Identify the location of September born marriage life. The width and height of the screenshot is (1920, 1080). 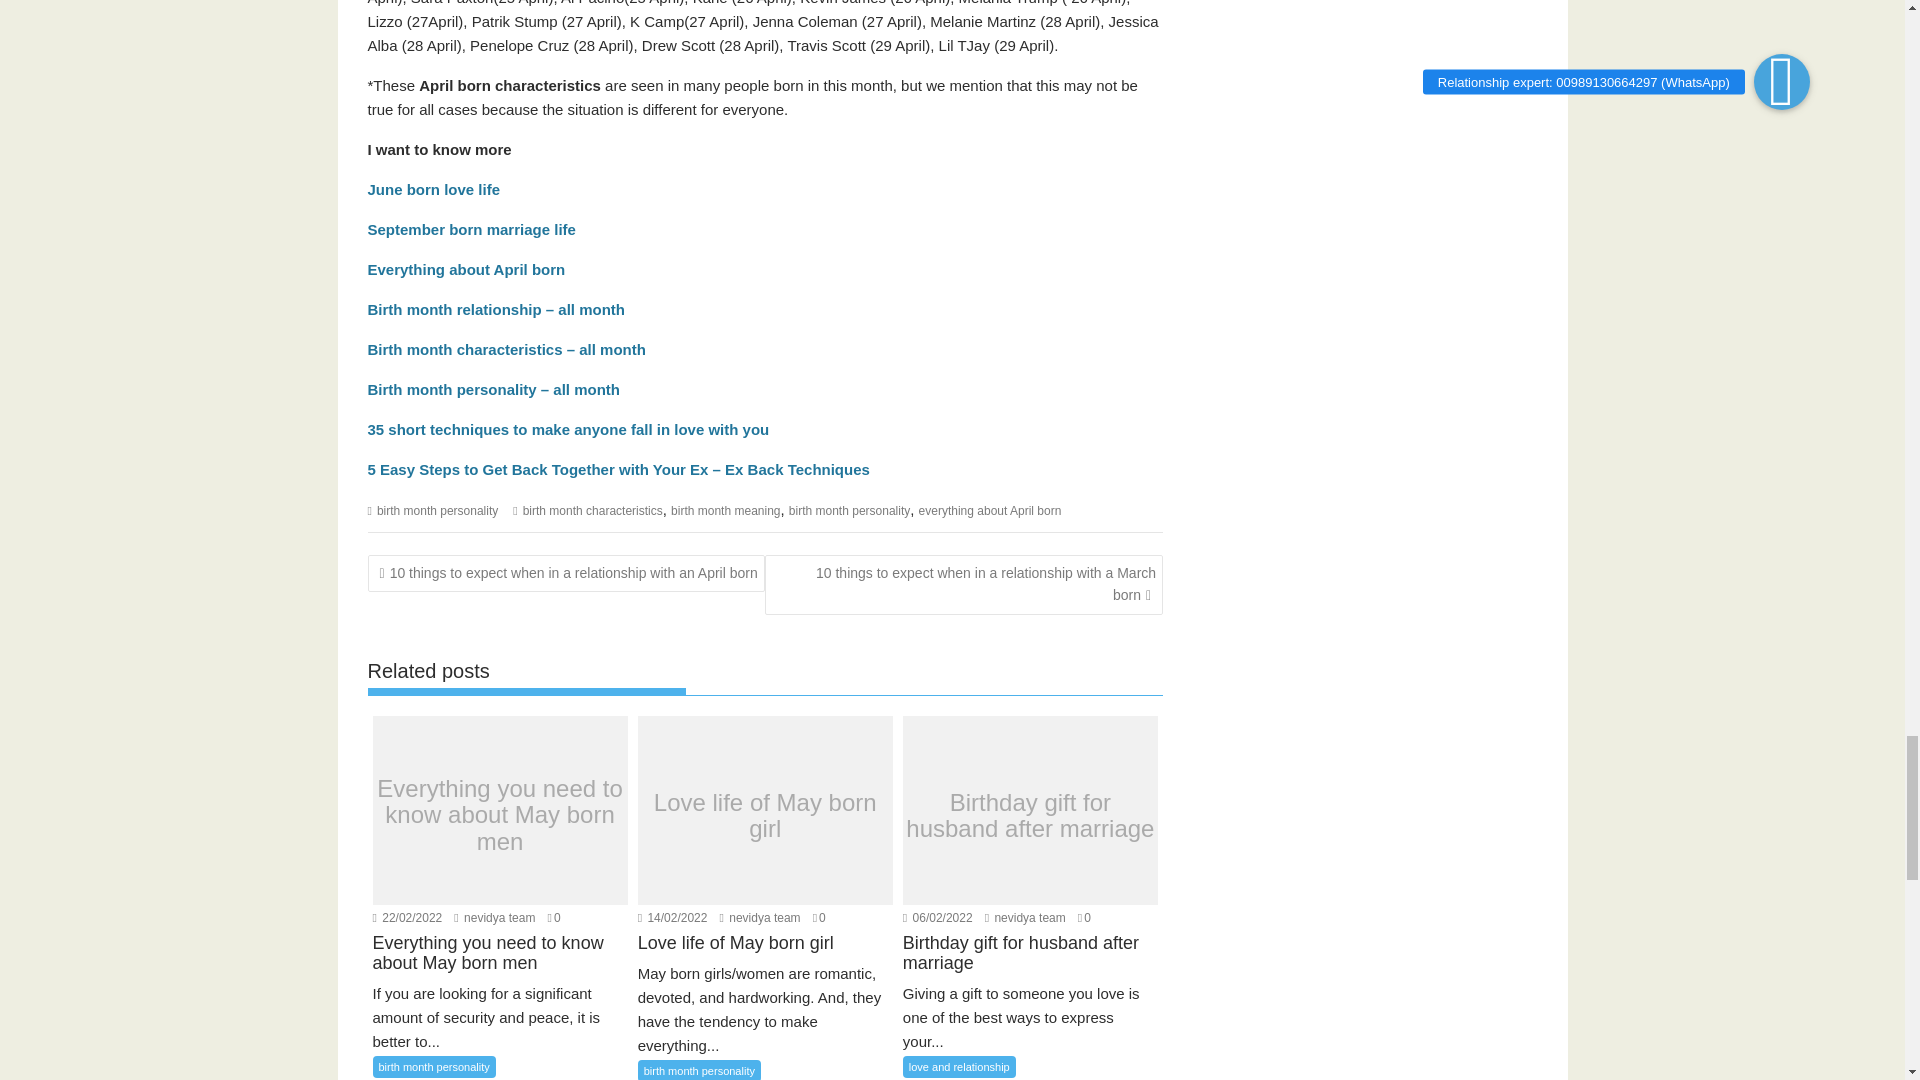
(472, 229).